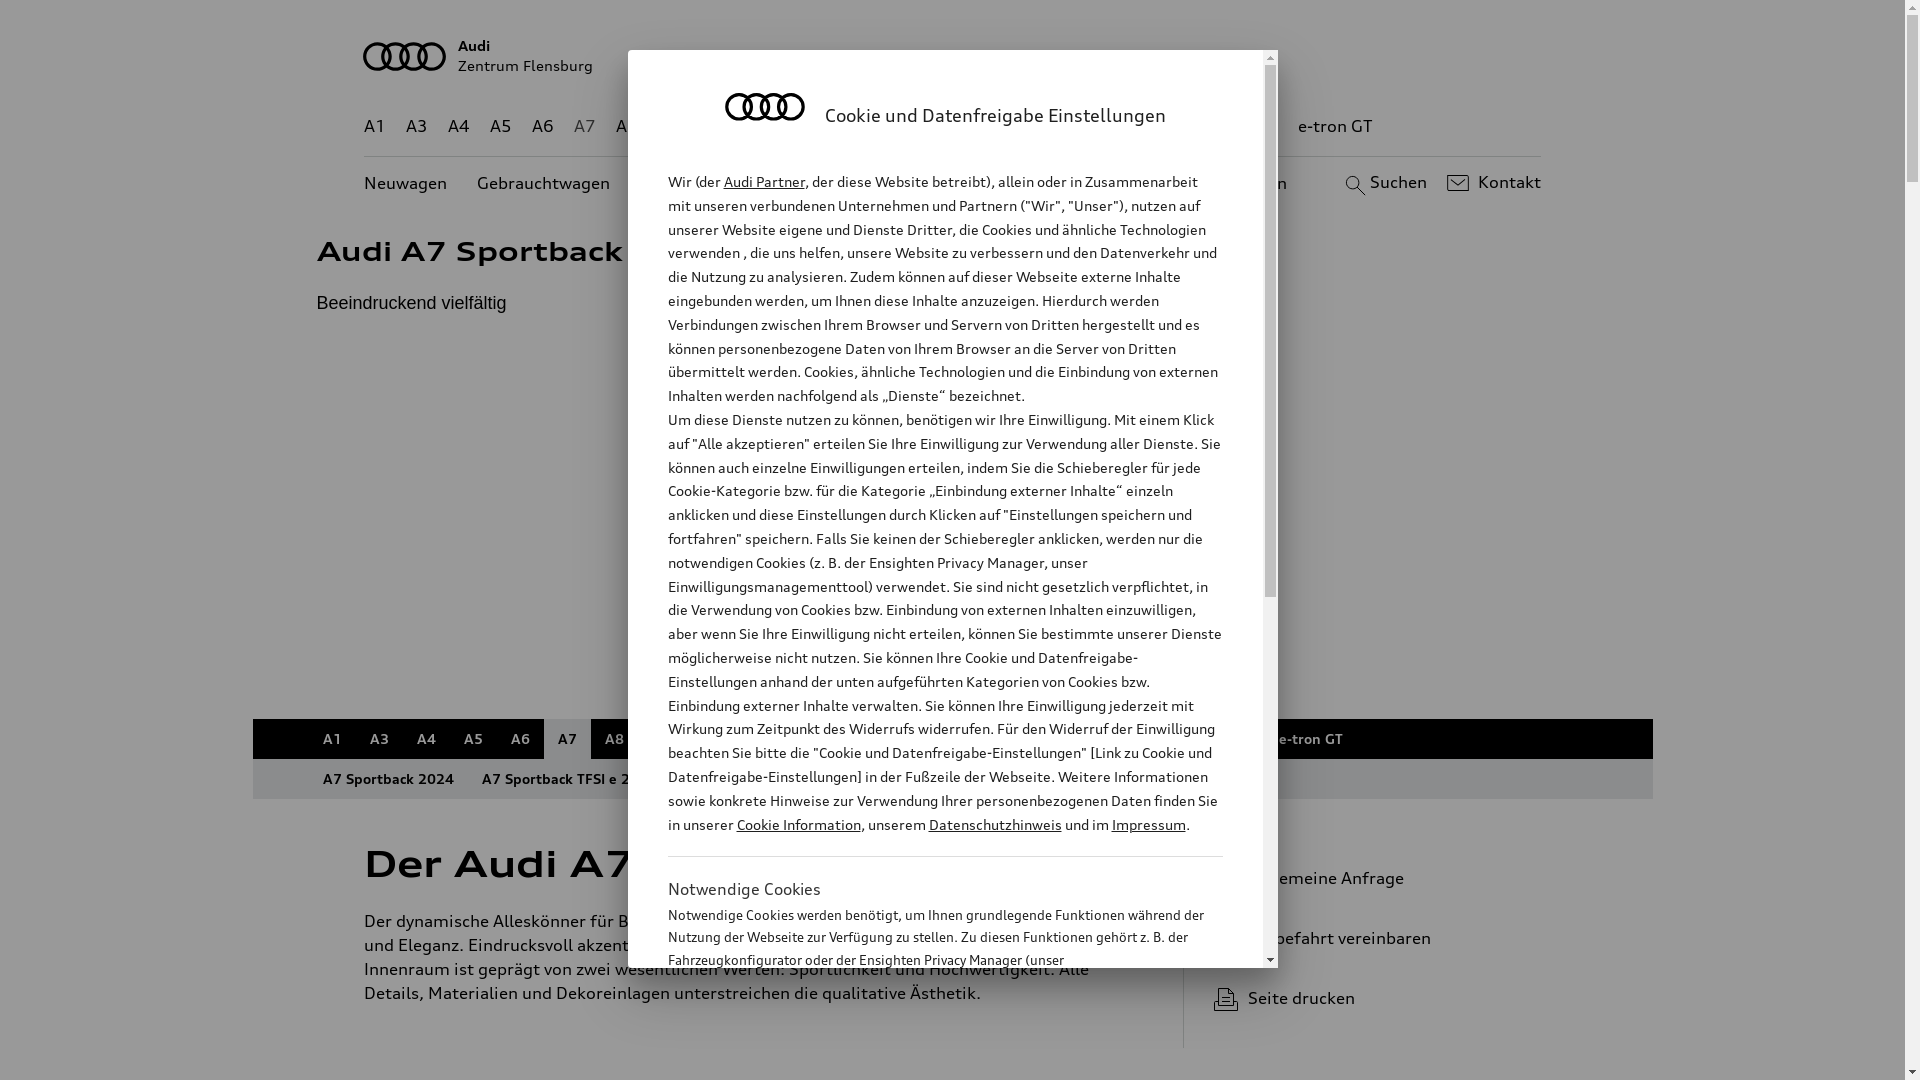 This screenshot has width=1920, height=1080. What do you see at coordinates (375, 126) in the screenshot?
I see `A1` at bounding box center [375, 126].